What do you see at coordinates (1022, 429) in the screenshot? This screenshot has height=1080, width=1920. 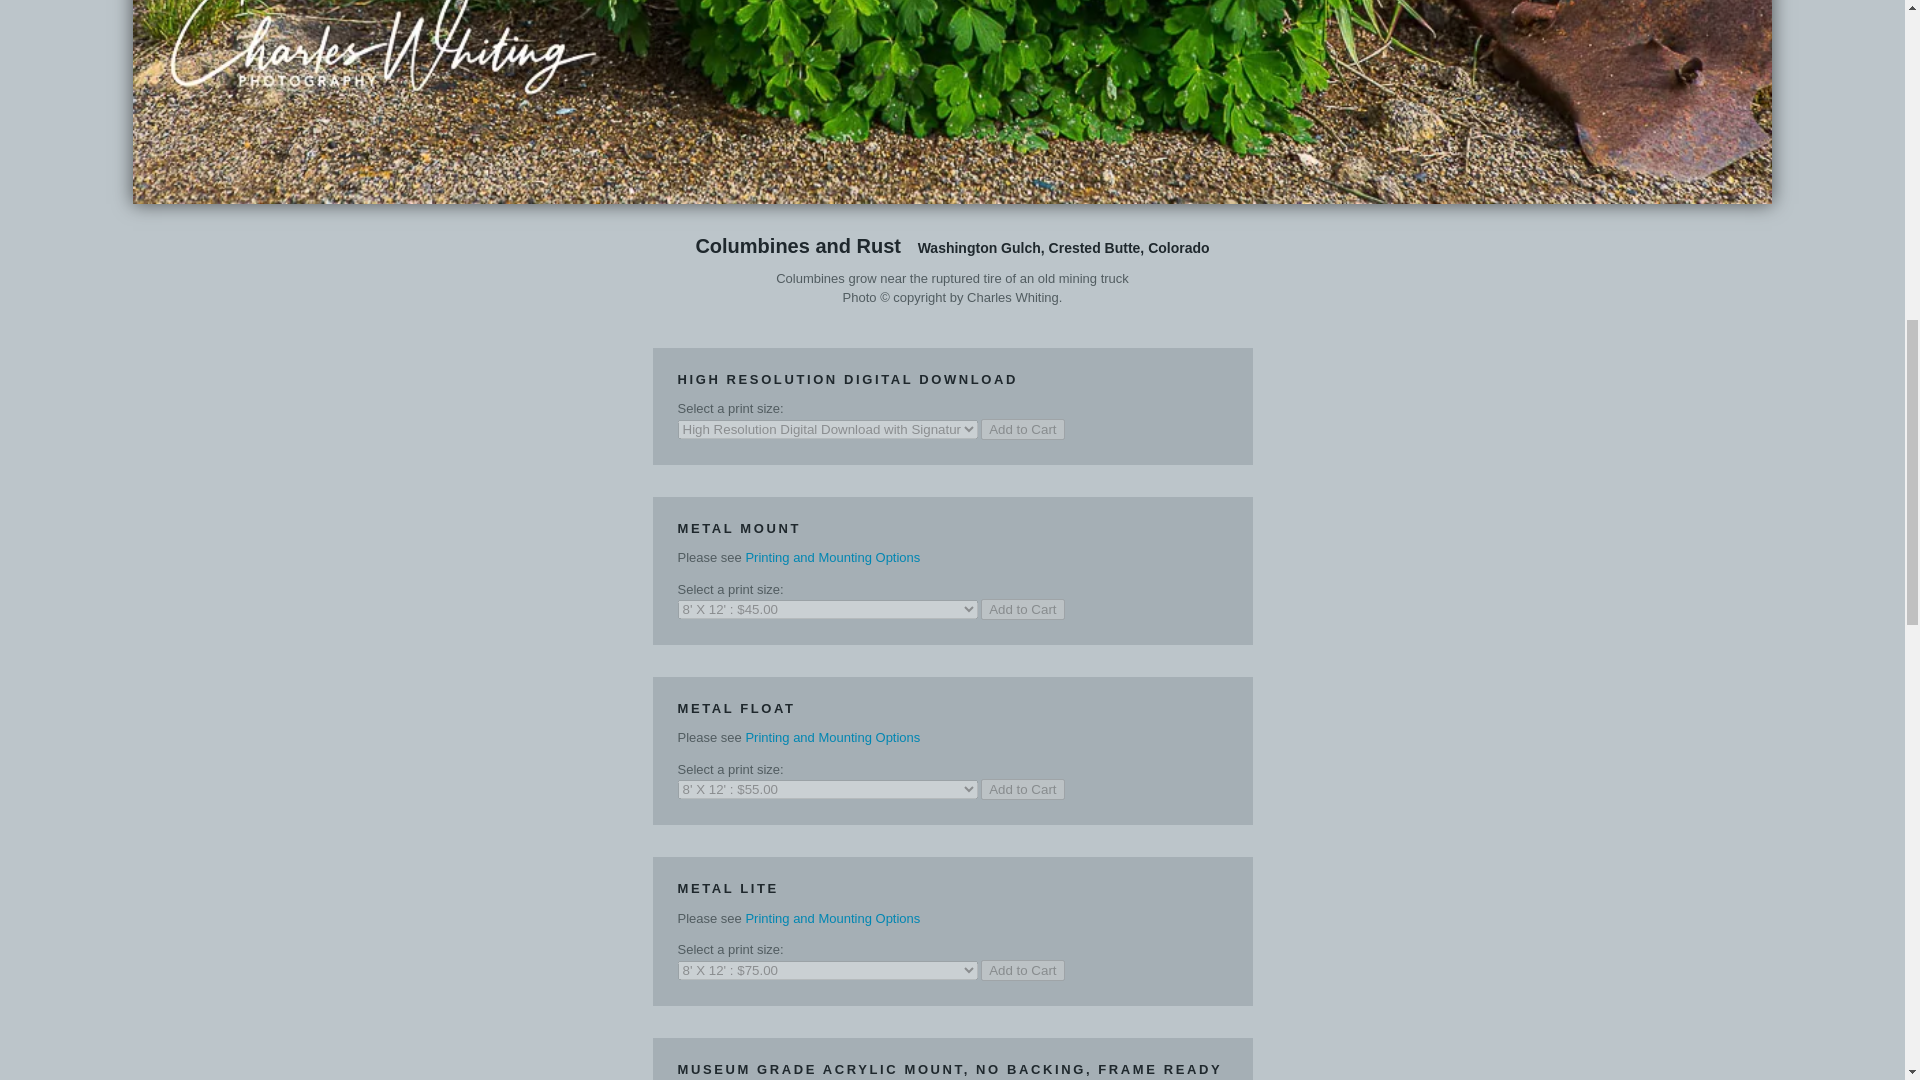 I see `Add to Cart` at bounding box center [1022, 429].